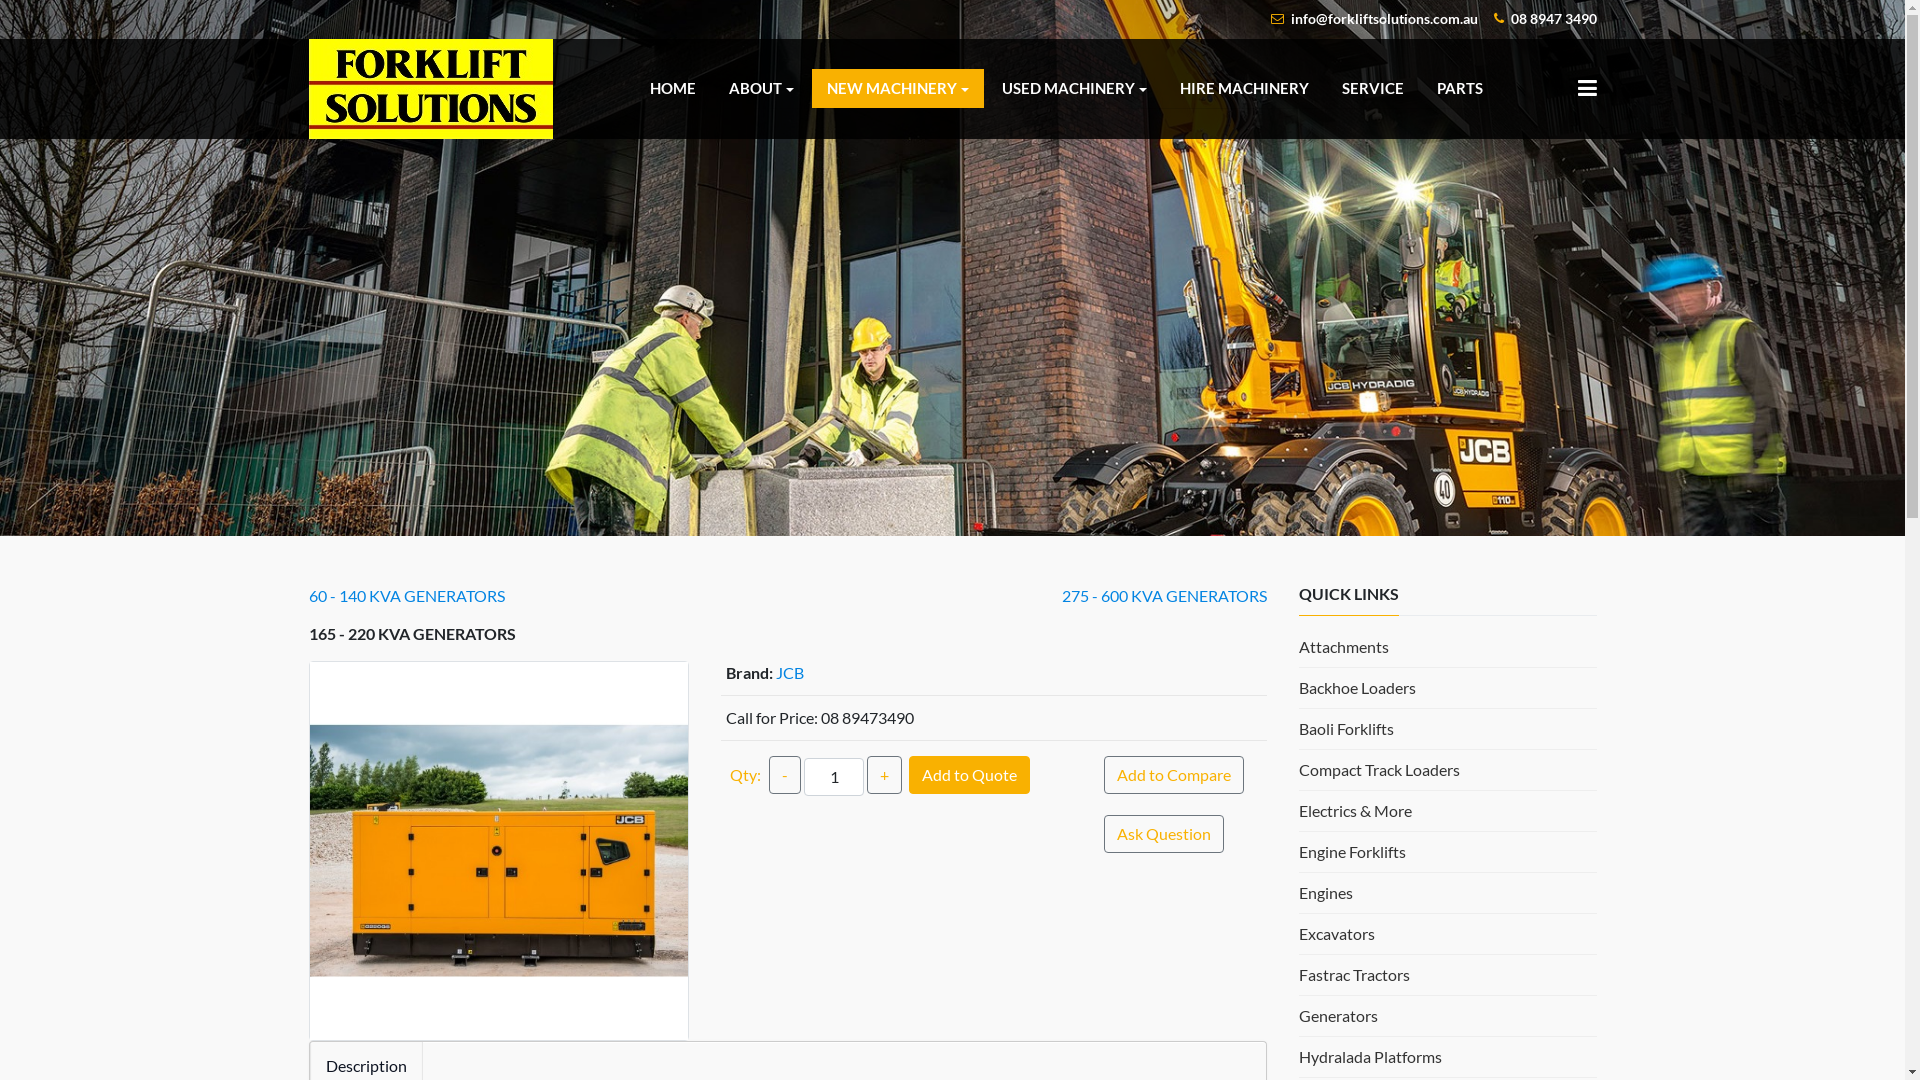  I want to click on SERVICE, so click(1373, 88).